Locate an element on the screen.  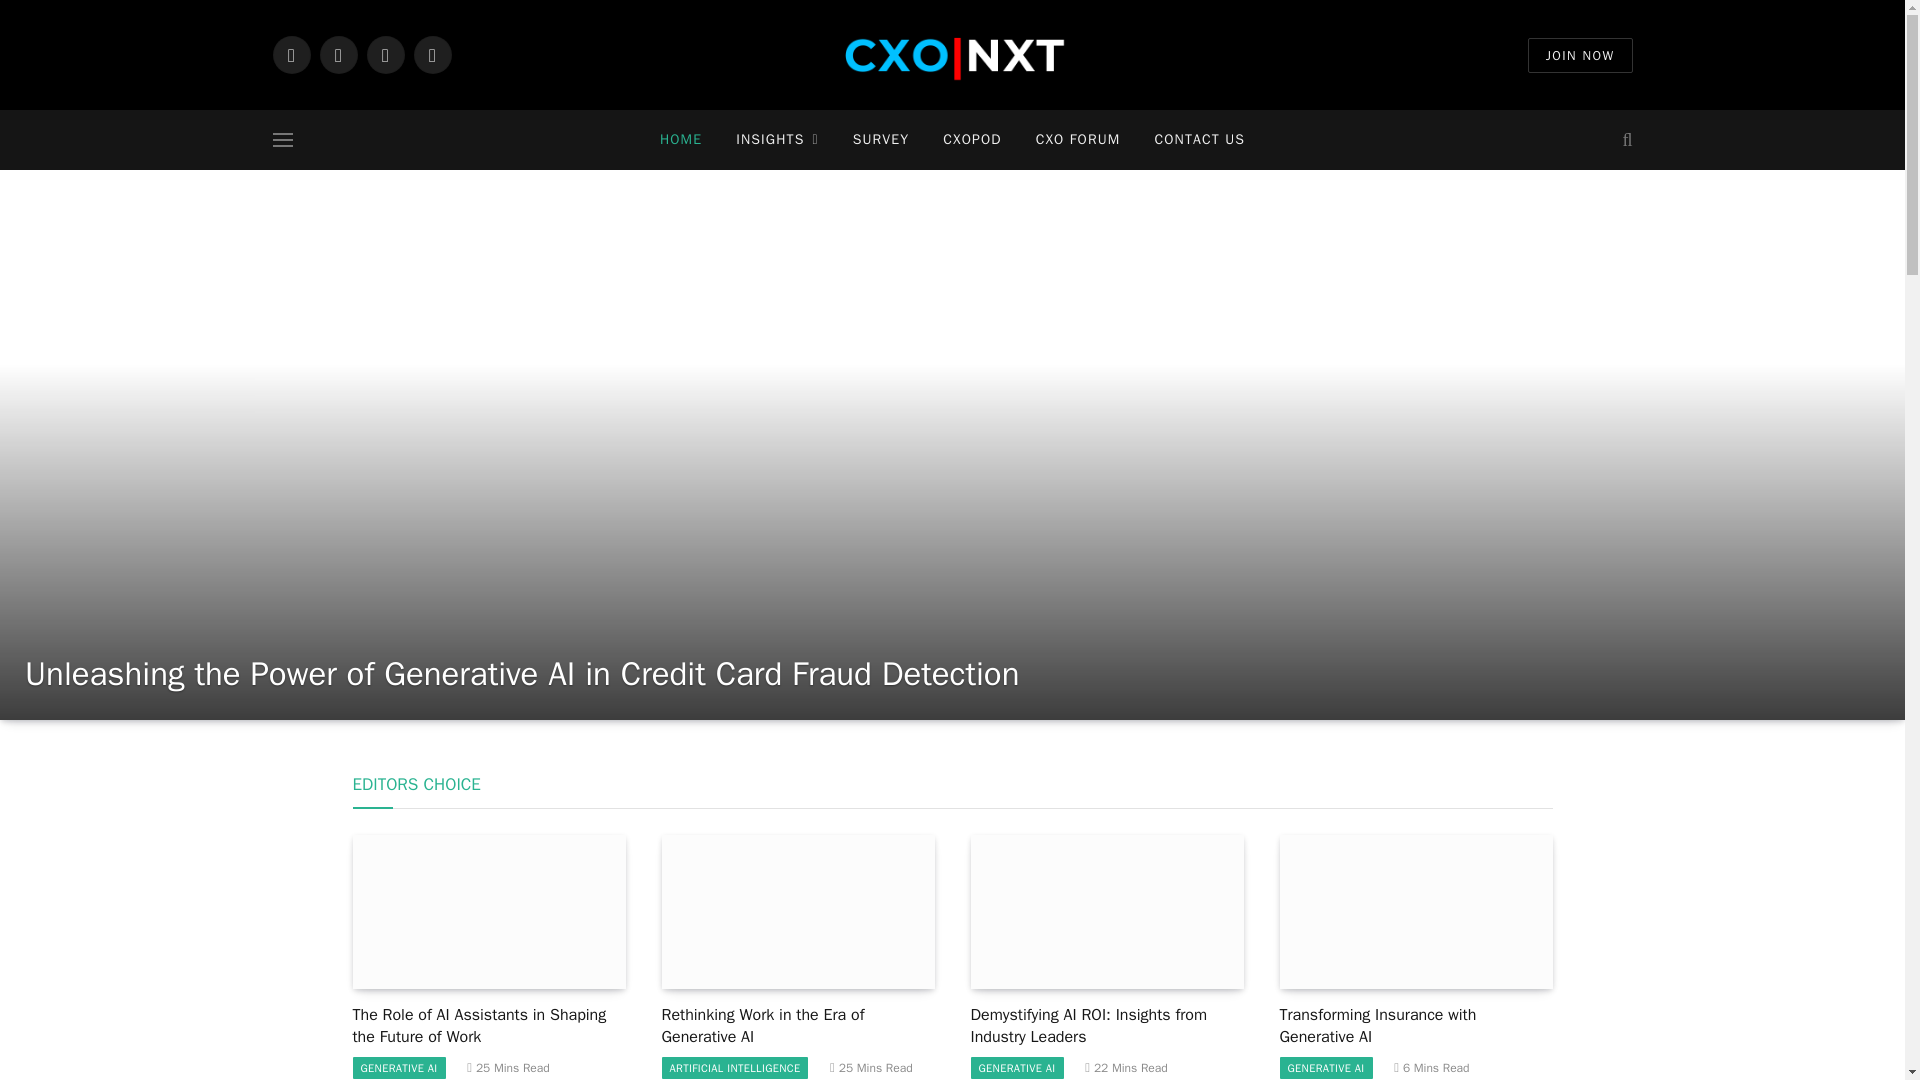
HOME is located at coordinates (680, 140).